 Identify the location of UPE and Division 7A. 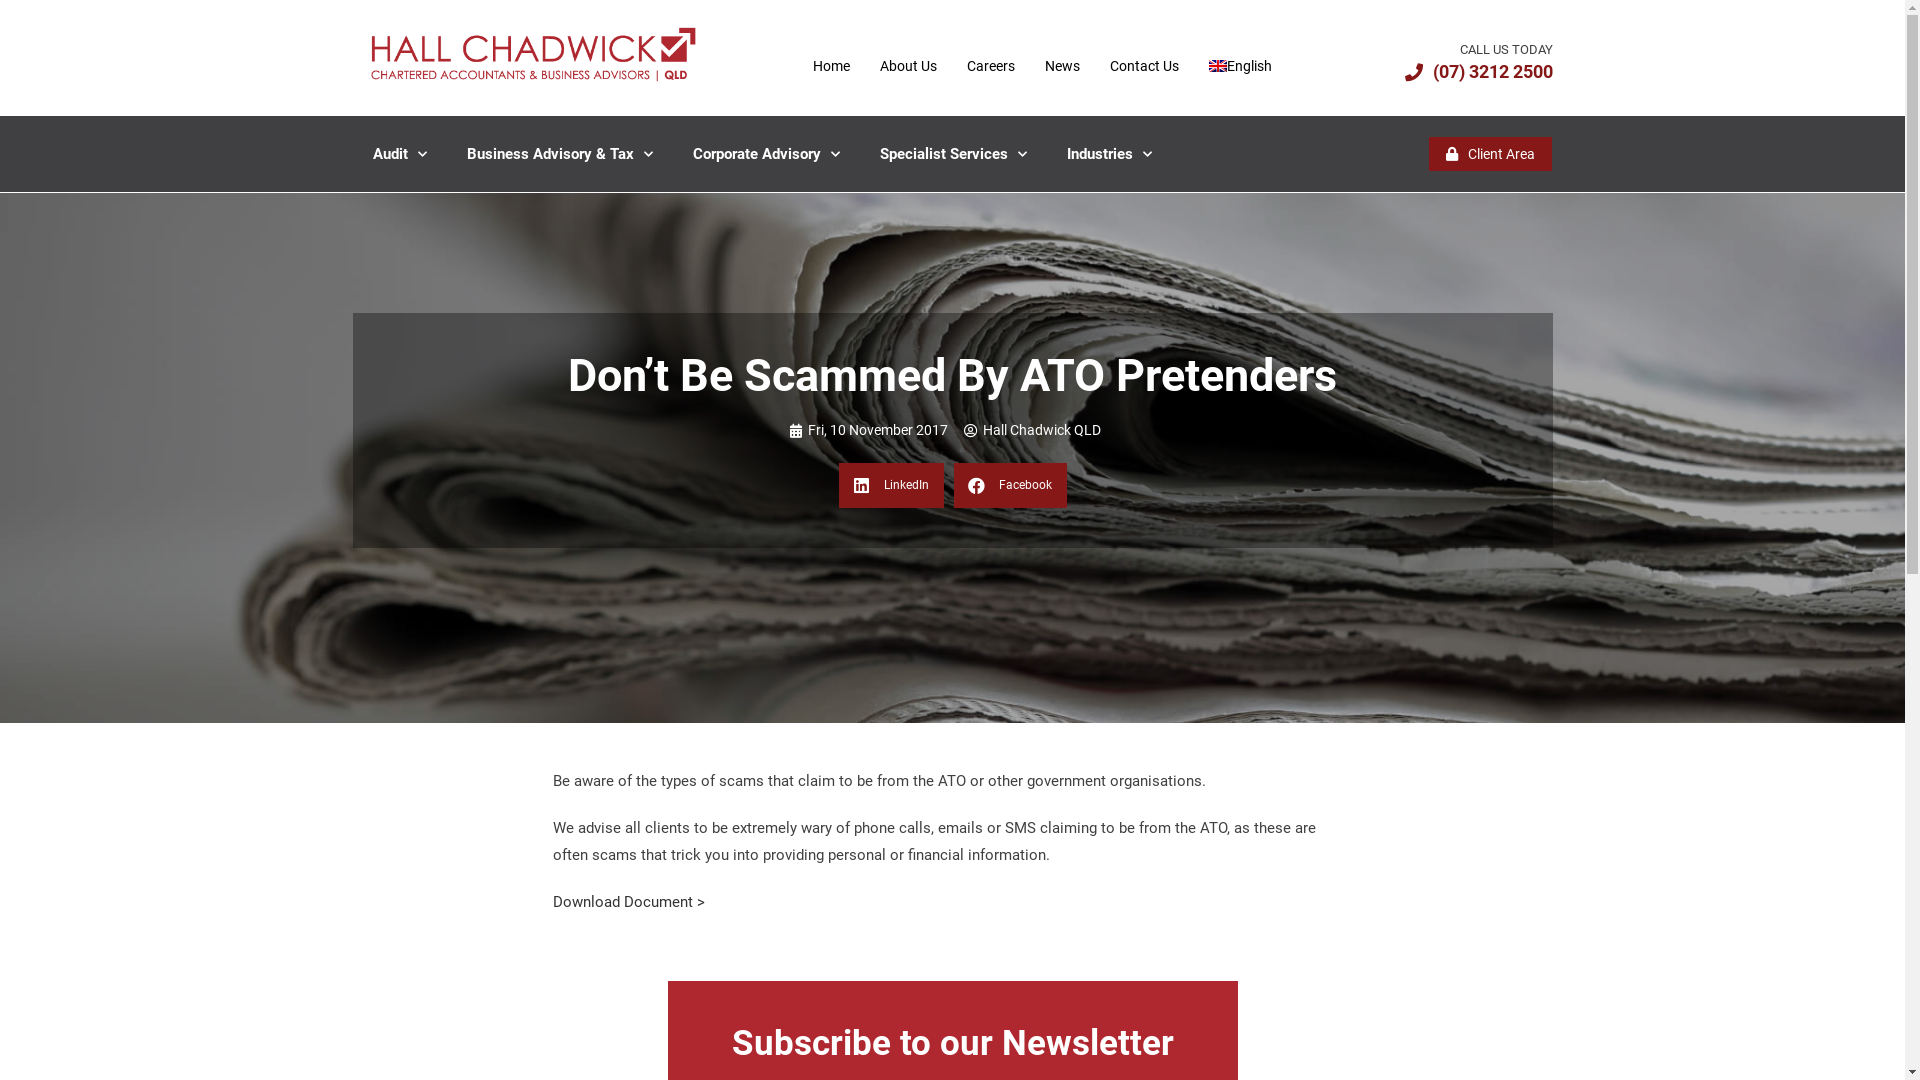
(714, 693).